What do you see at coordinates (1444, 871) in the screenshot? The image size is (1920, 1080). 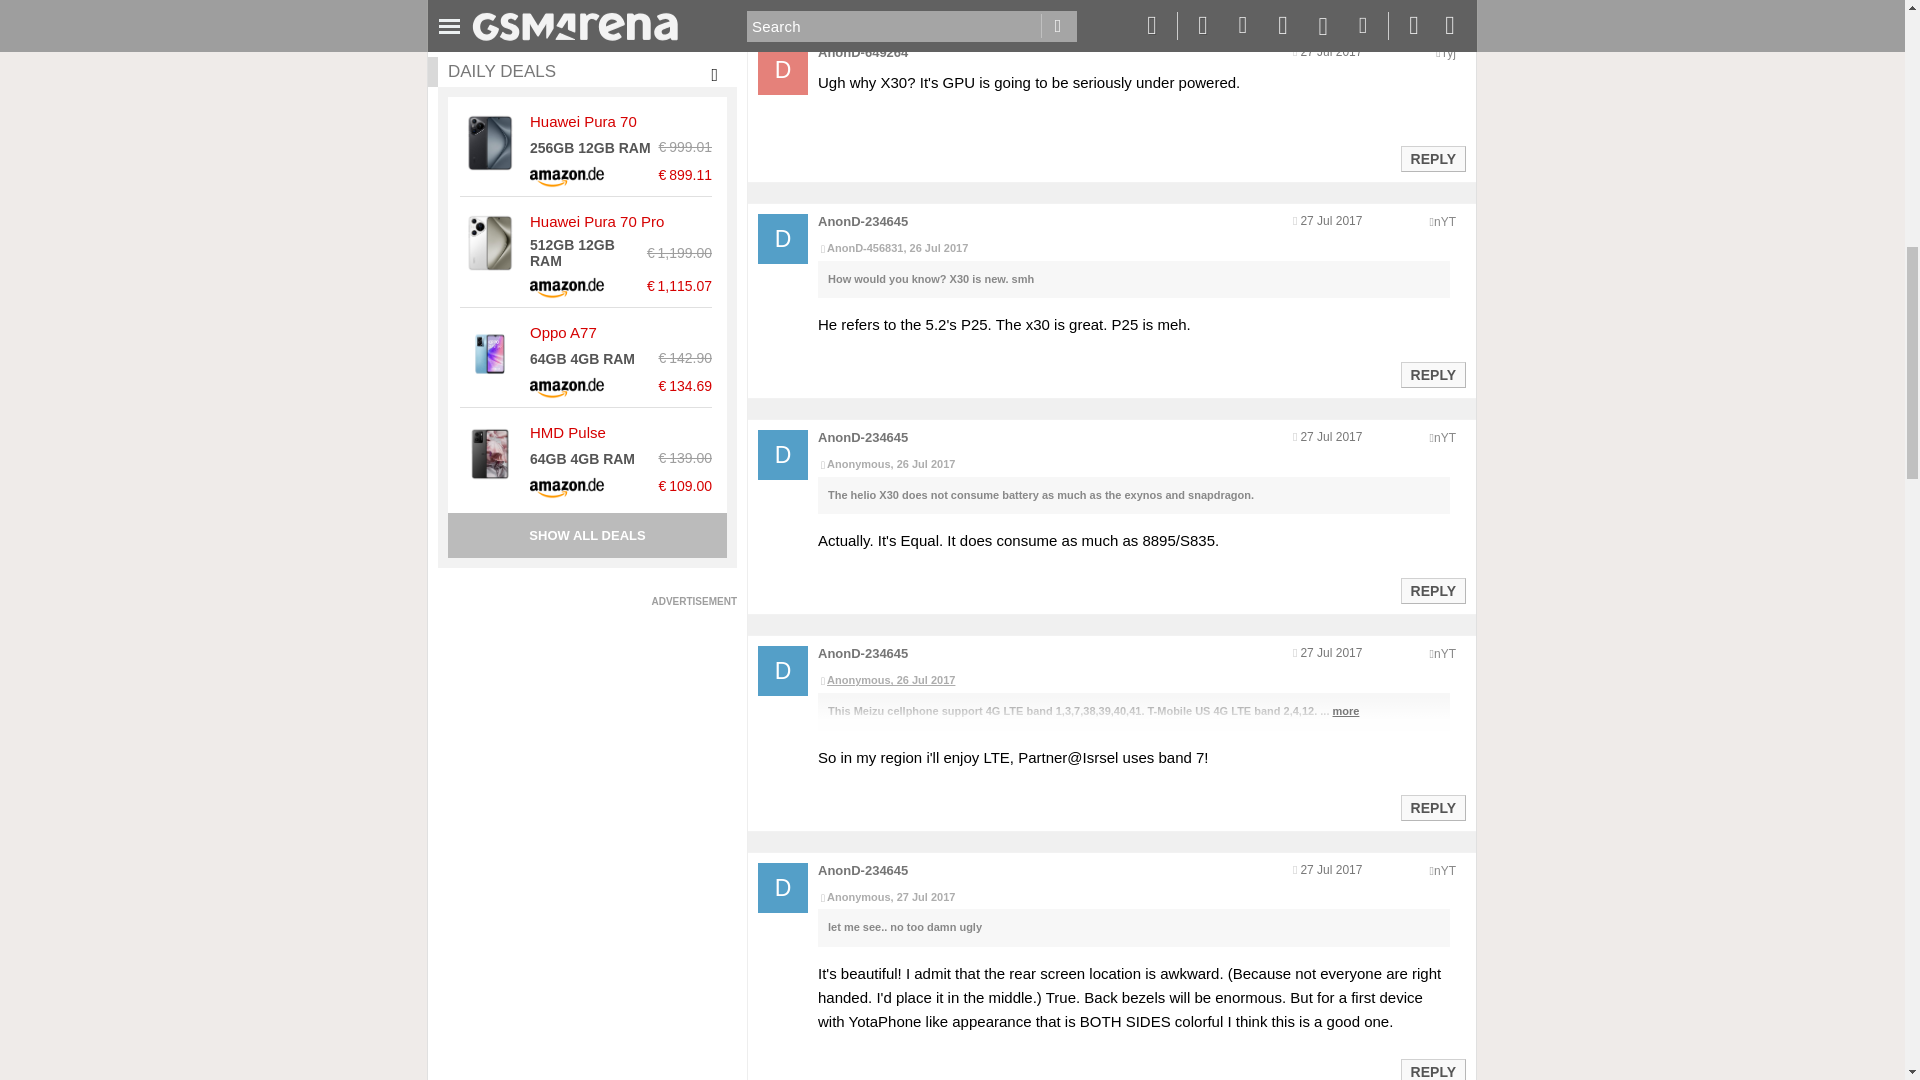 I see `Encoded anonymized location` at bounding box center [1444, 871].